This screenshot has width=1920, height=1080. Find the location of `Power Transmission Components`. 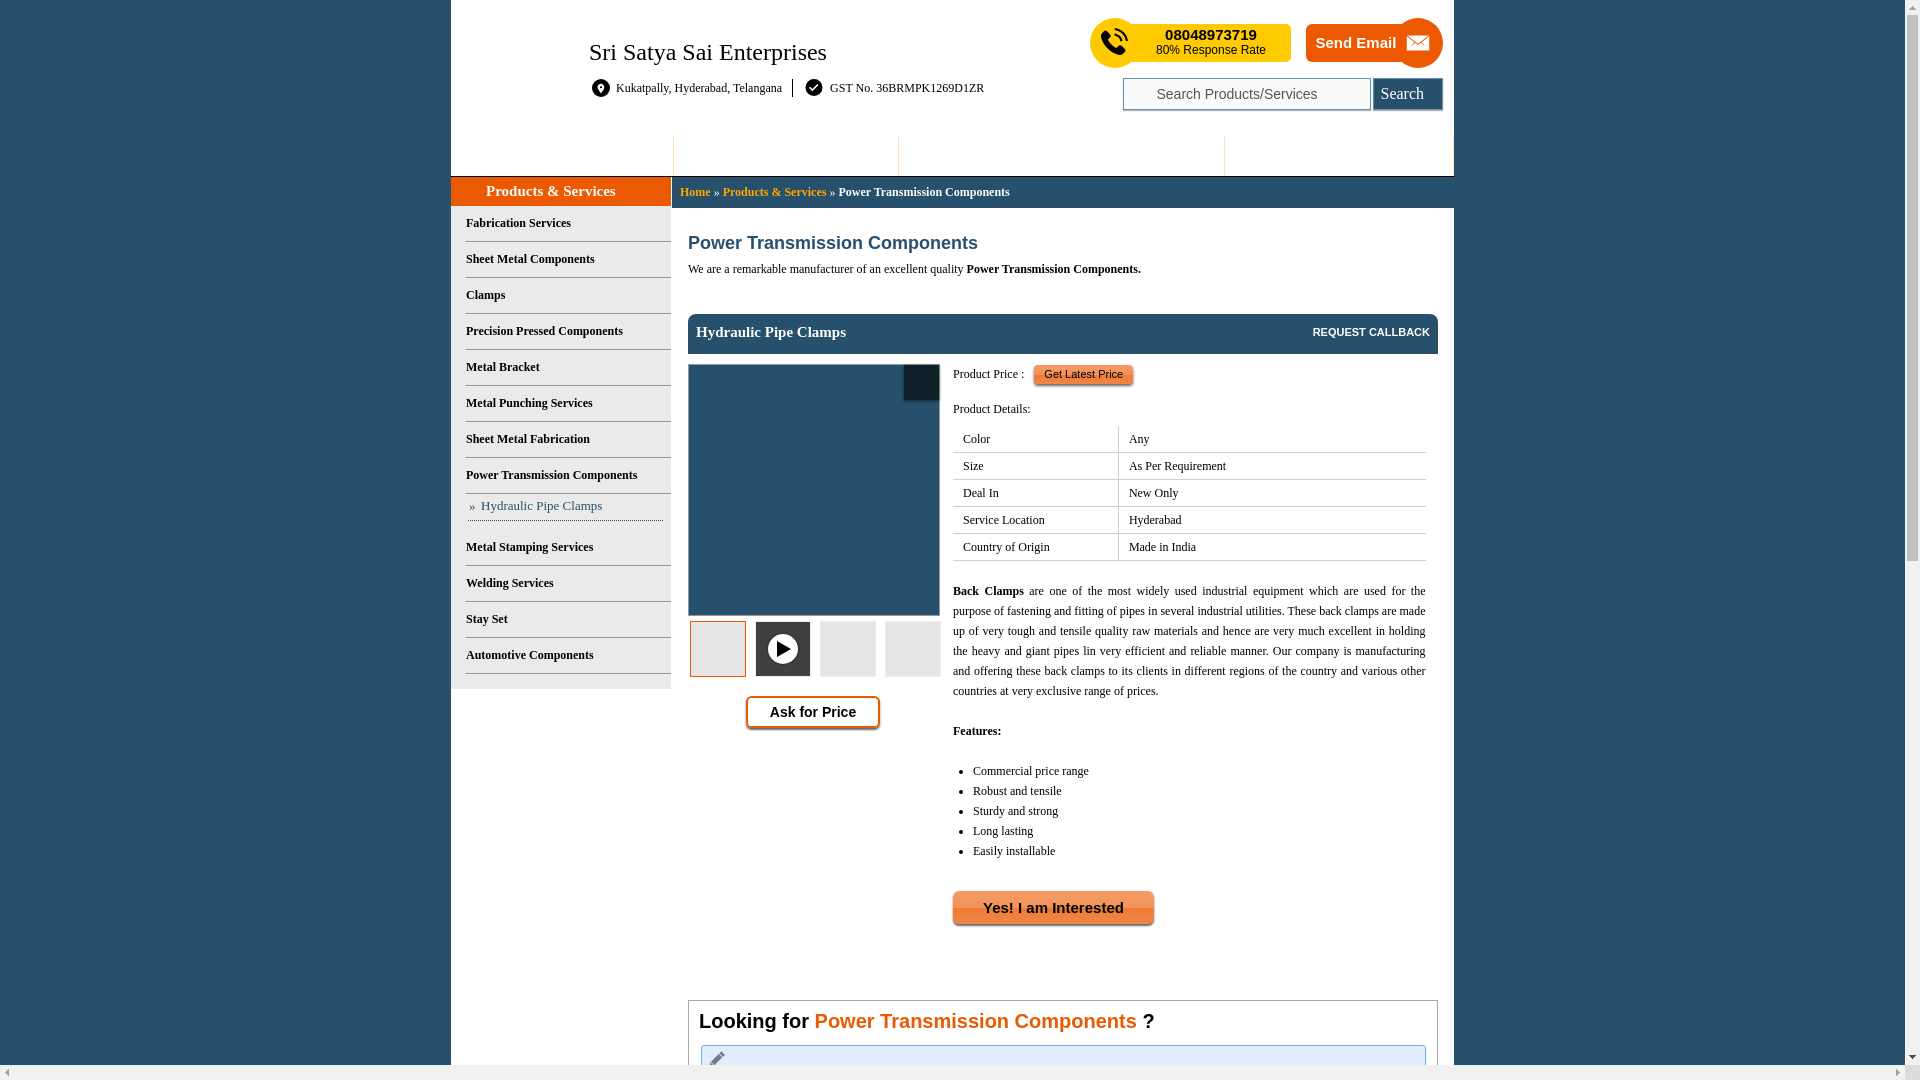

Power Transmission Components is located at coordinates (568, 475).